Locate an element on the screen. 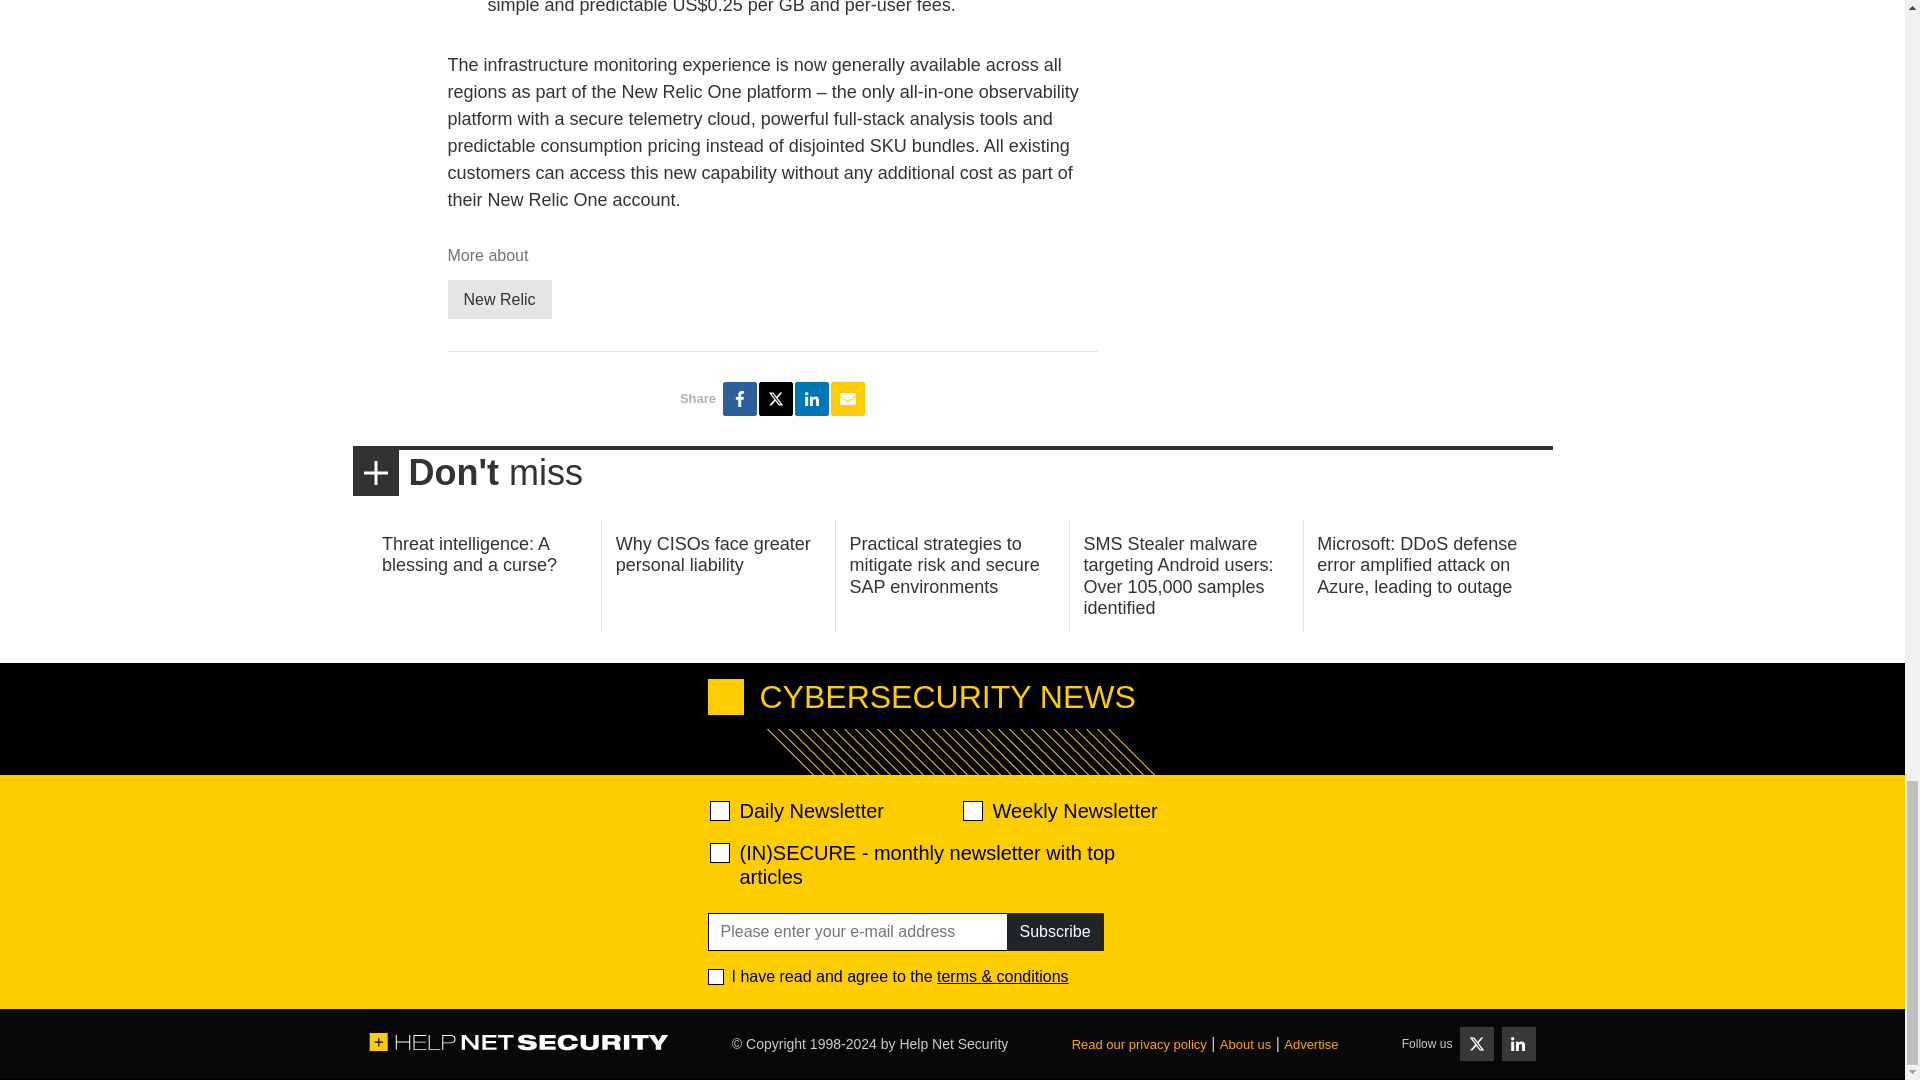 The width and height of the screenshot is (1920, 1080). 28abe5d9ef is located at coordinates (720, 852).